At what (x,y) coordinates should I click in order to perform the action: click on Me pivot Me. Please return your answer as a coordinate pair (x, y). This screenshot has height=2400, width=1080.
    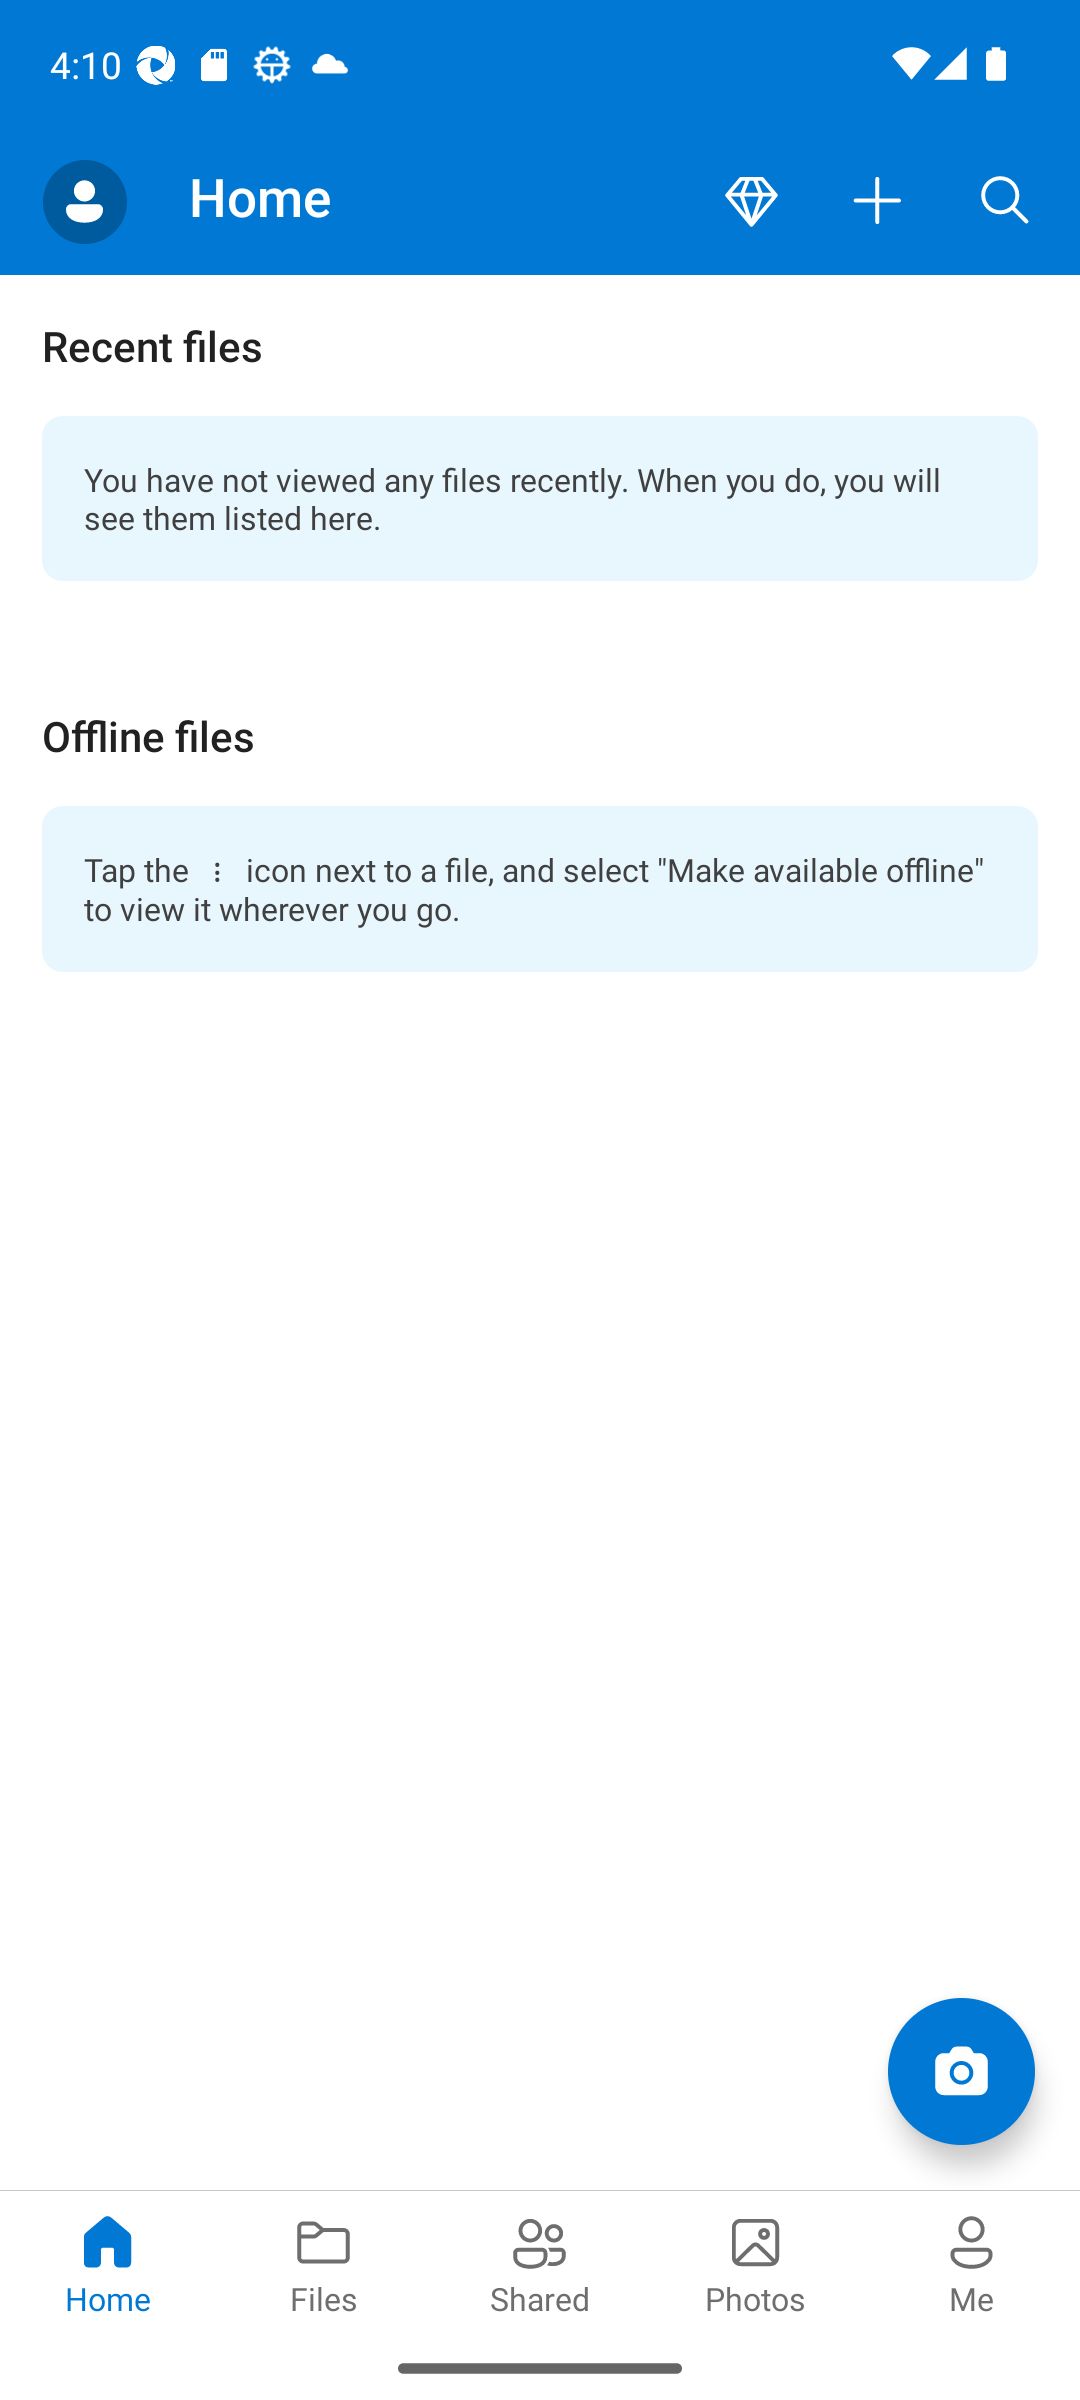
    Looking at the image, I should click on (972, 2262).